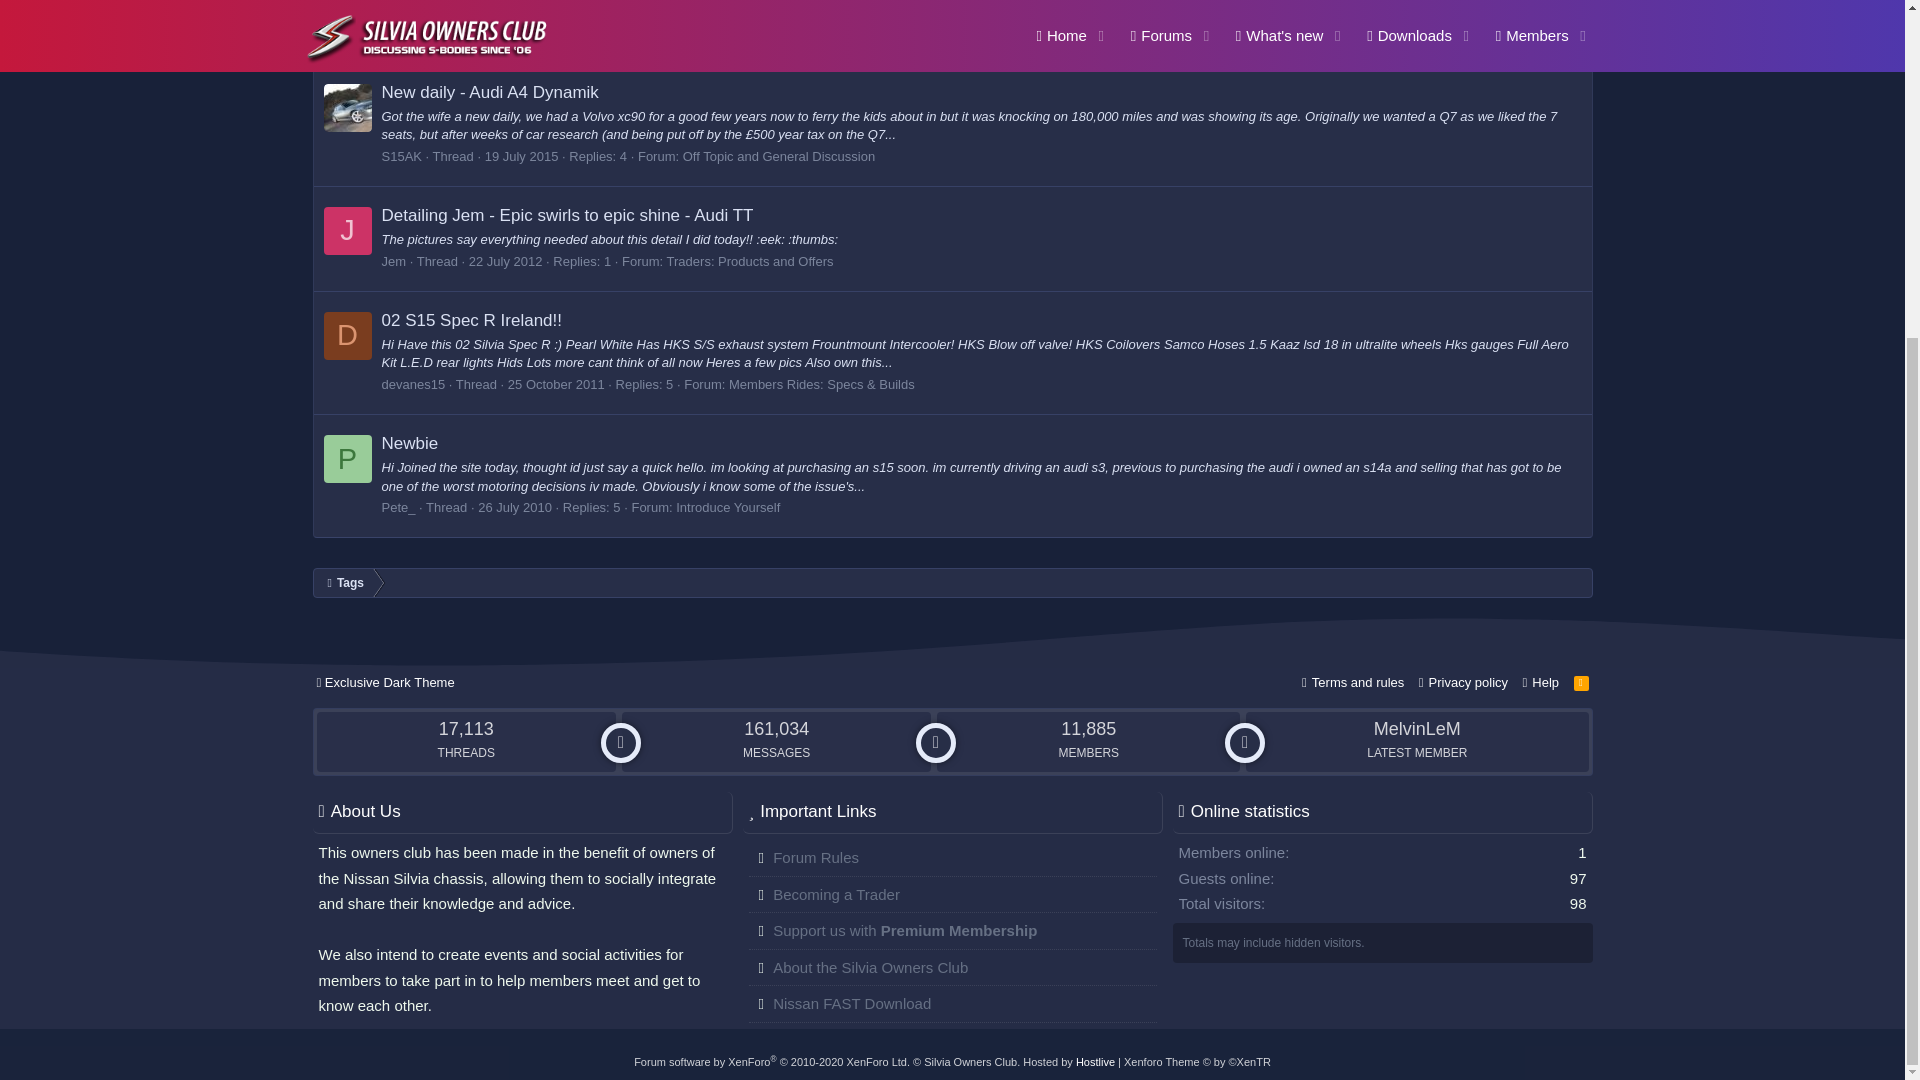 The height and width of the screenshot is (1080, 1920). Describe the element at coordinates (506, 260) in the screenshot. I see `22 July 2012 at 9:32 PM` at that location.